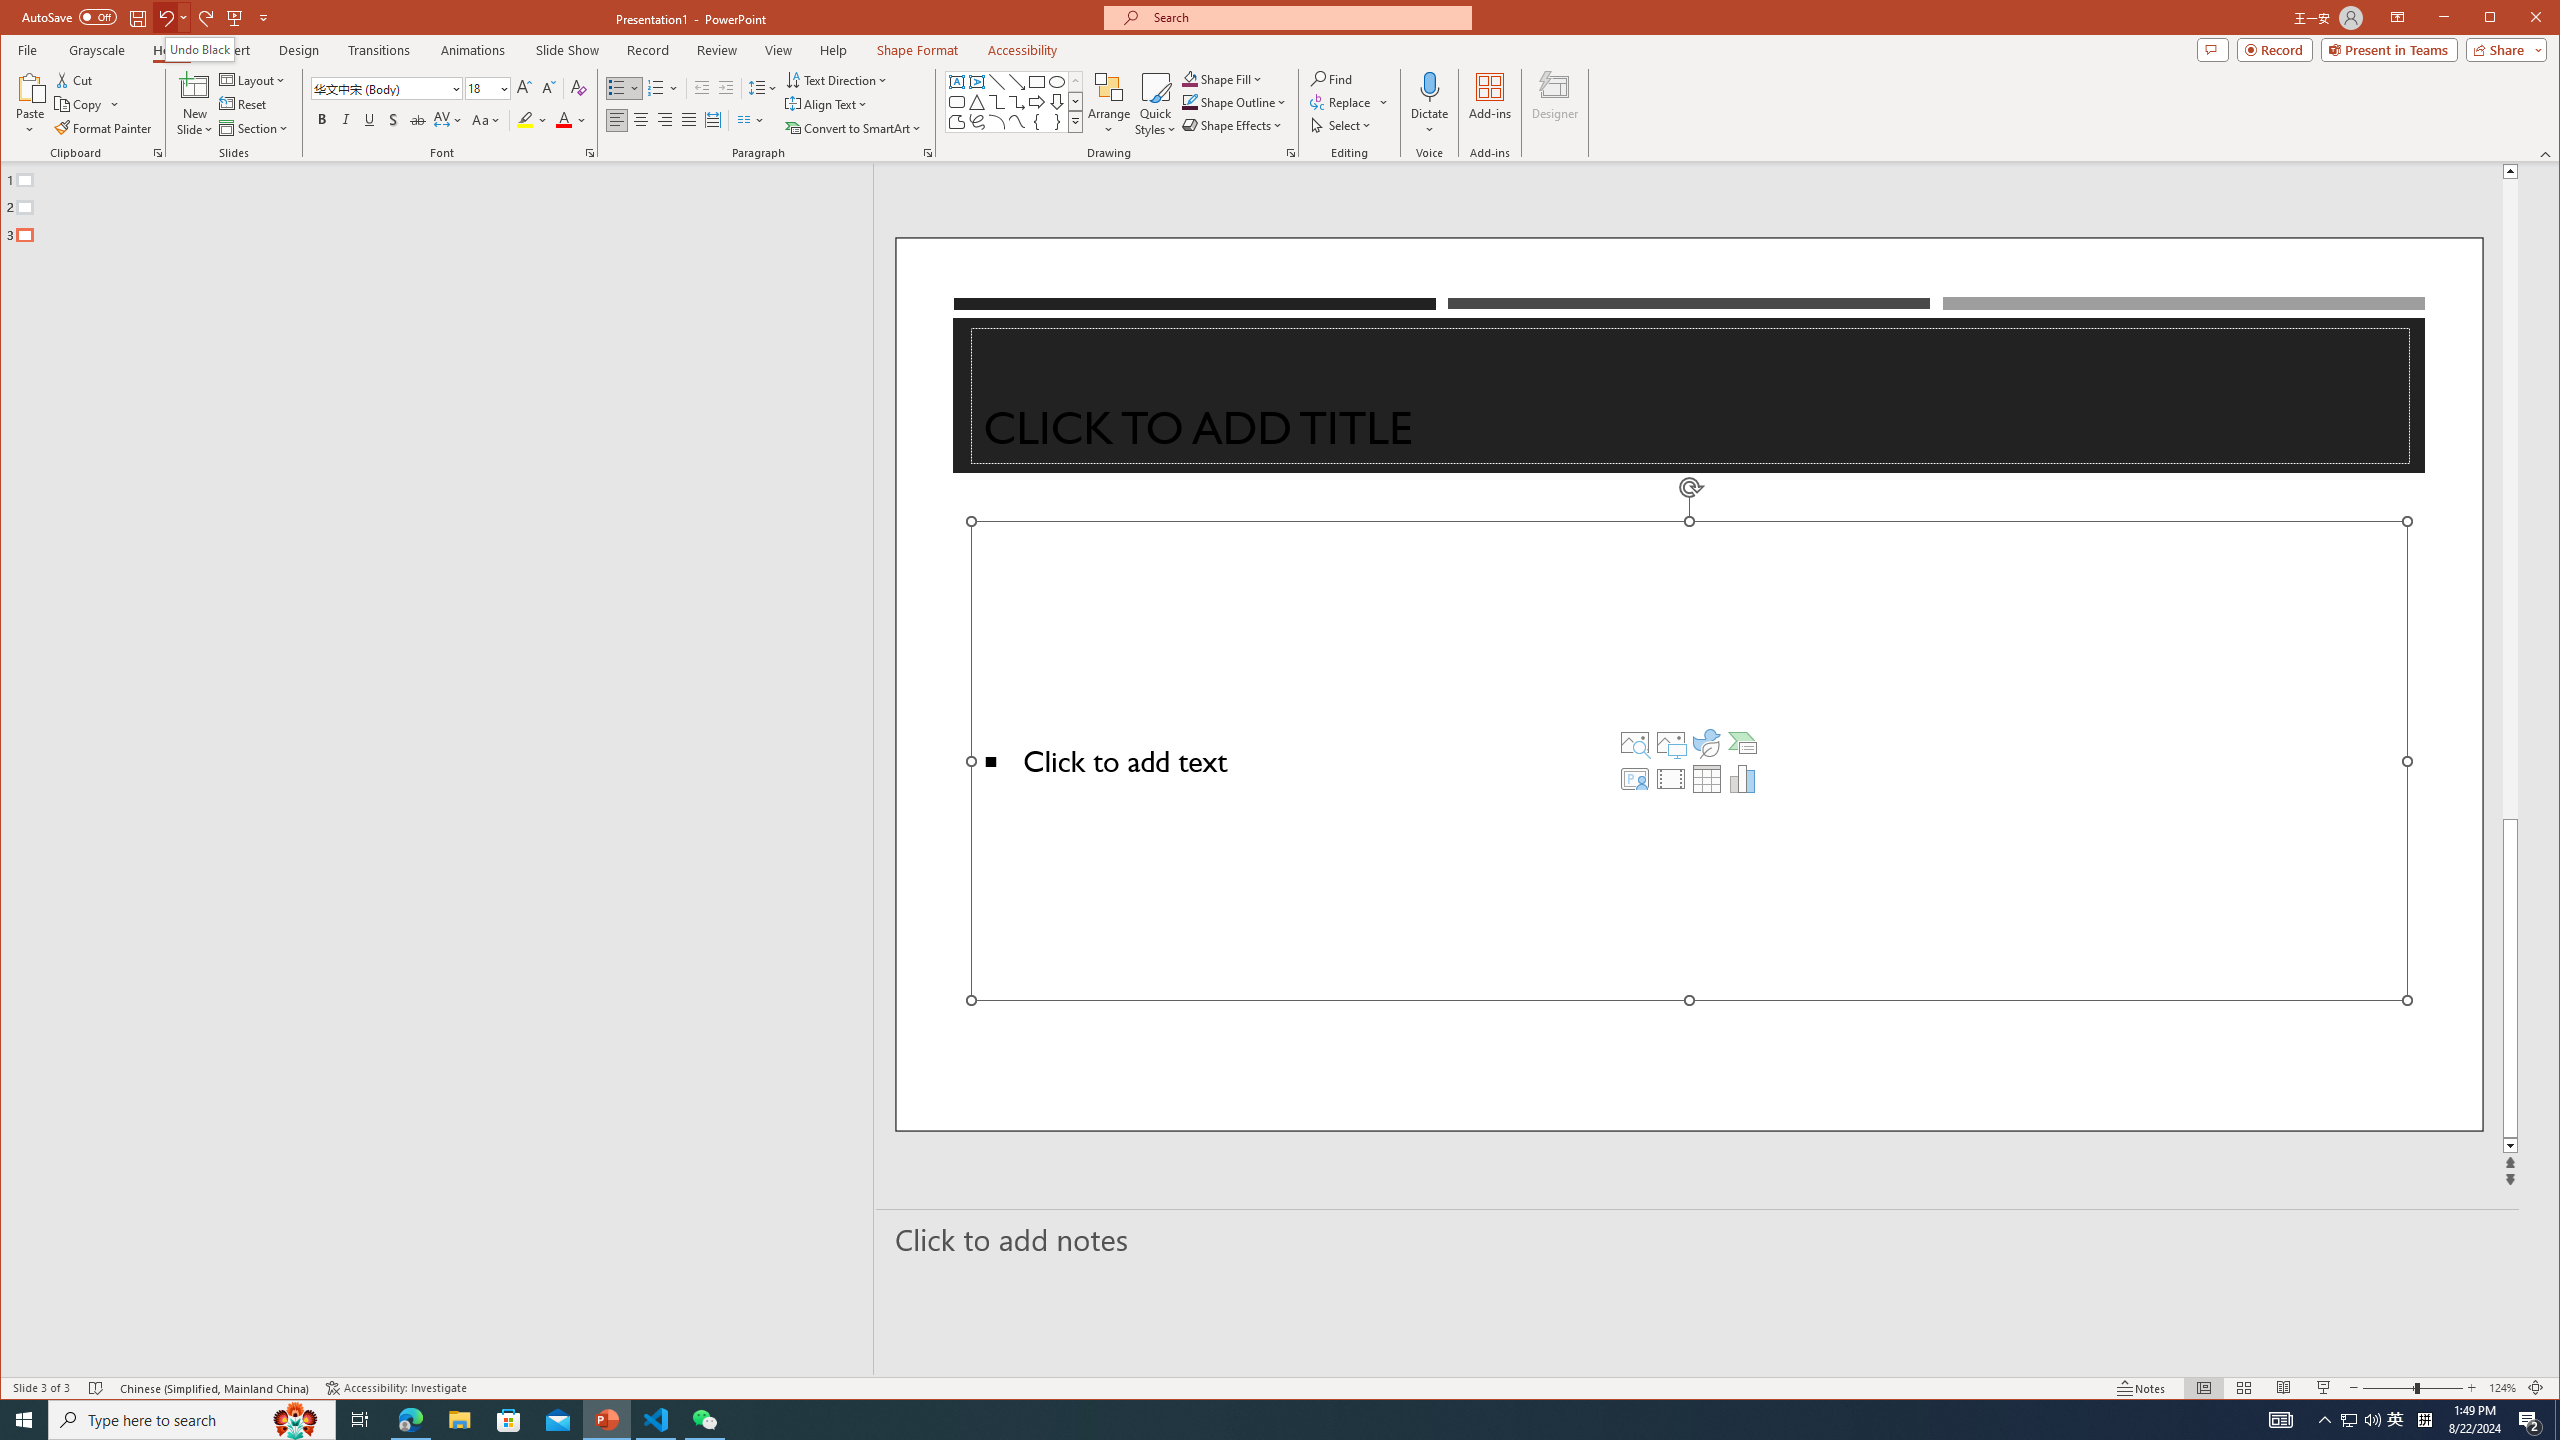 The width and height of the screenshot is (2560, 1440). I want to click on Type here to search, so click(192, 1420).